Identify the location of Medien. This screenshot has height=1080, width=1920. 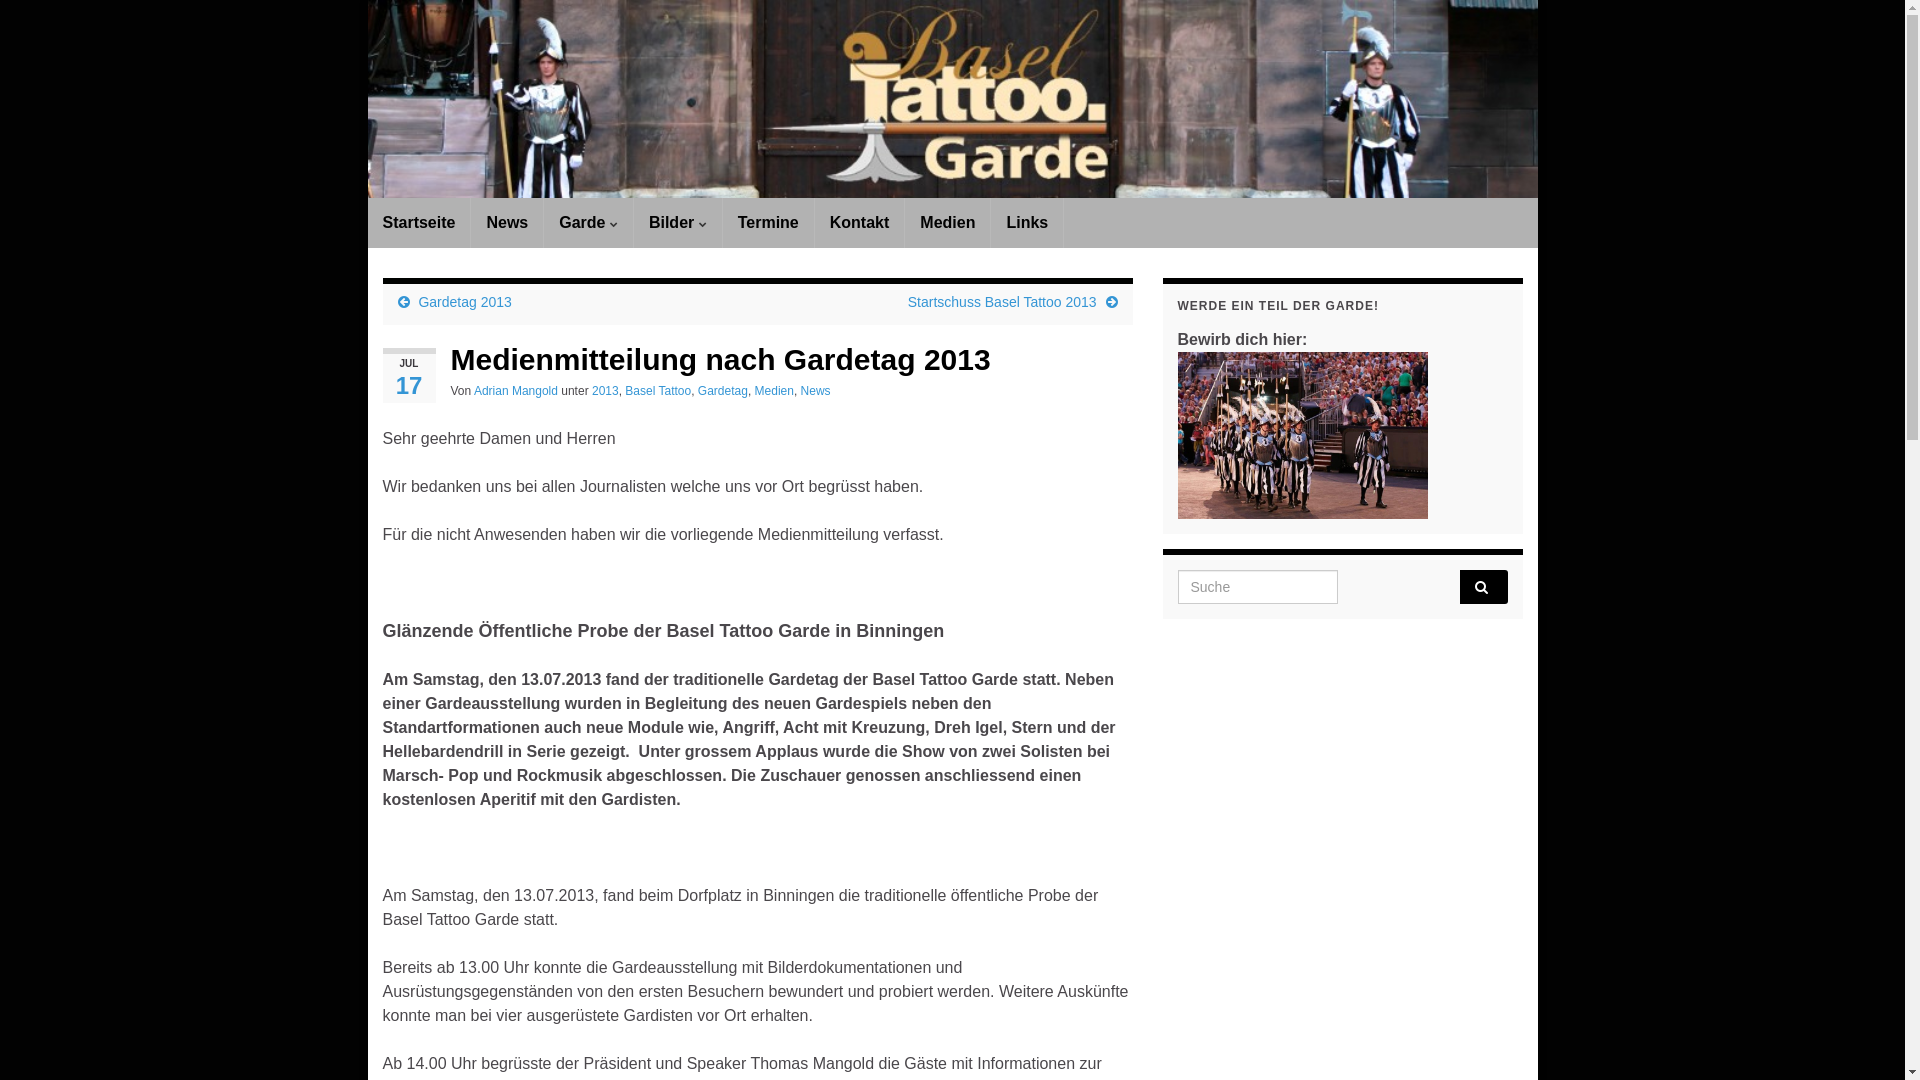
(774, 391).